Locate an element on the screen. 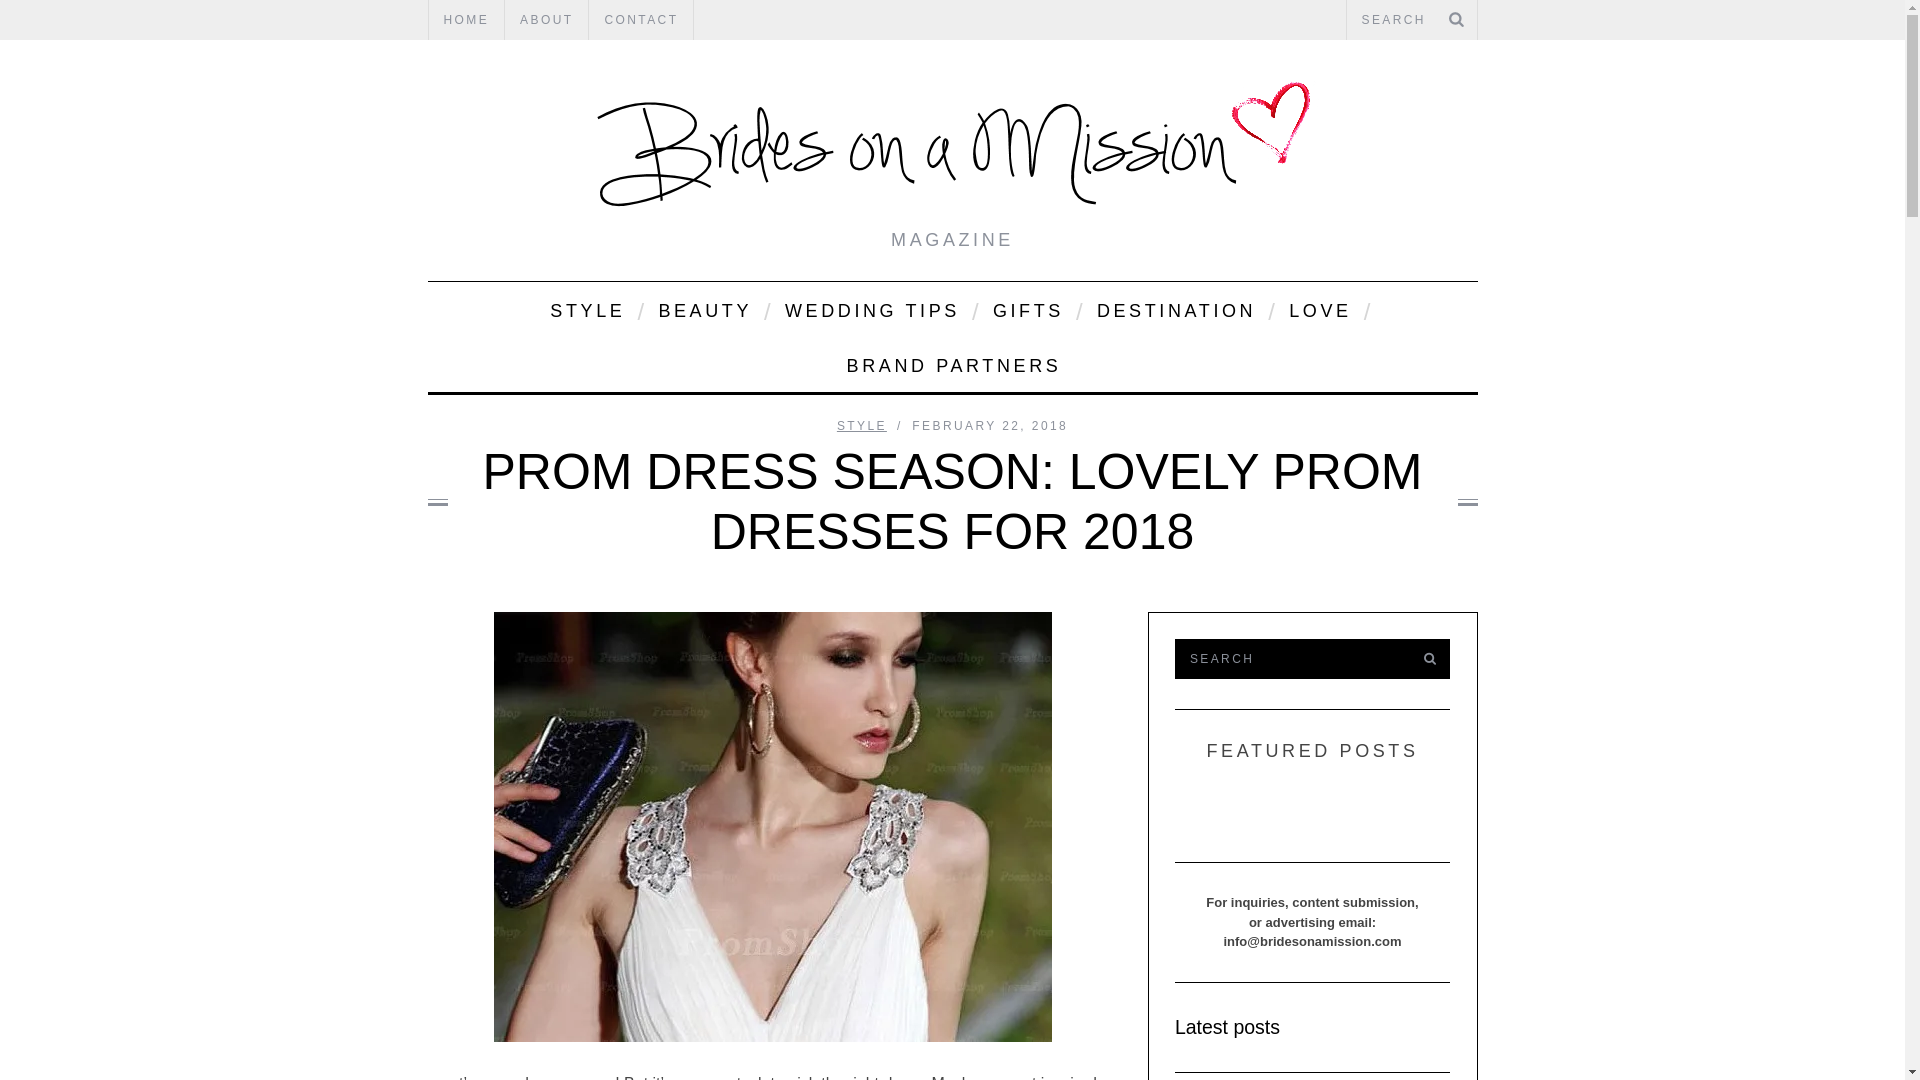 Image resolution: width=1920 pixels, height=1080 pixels. Brides on a Mission - Magazine is located at coordinates (952, 149).